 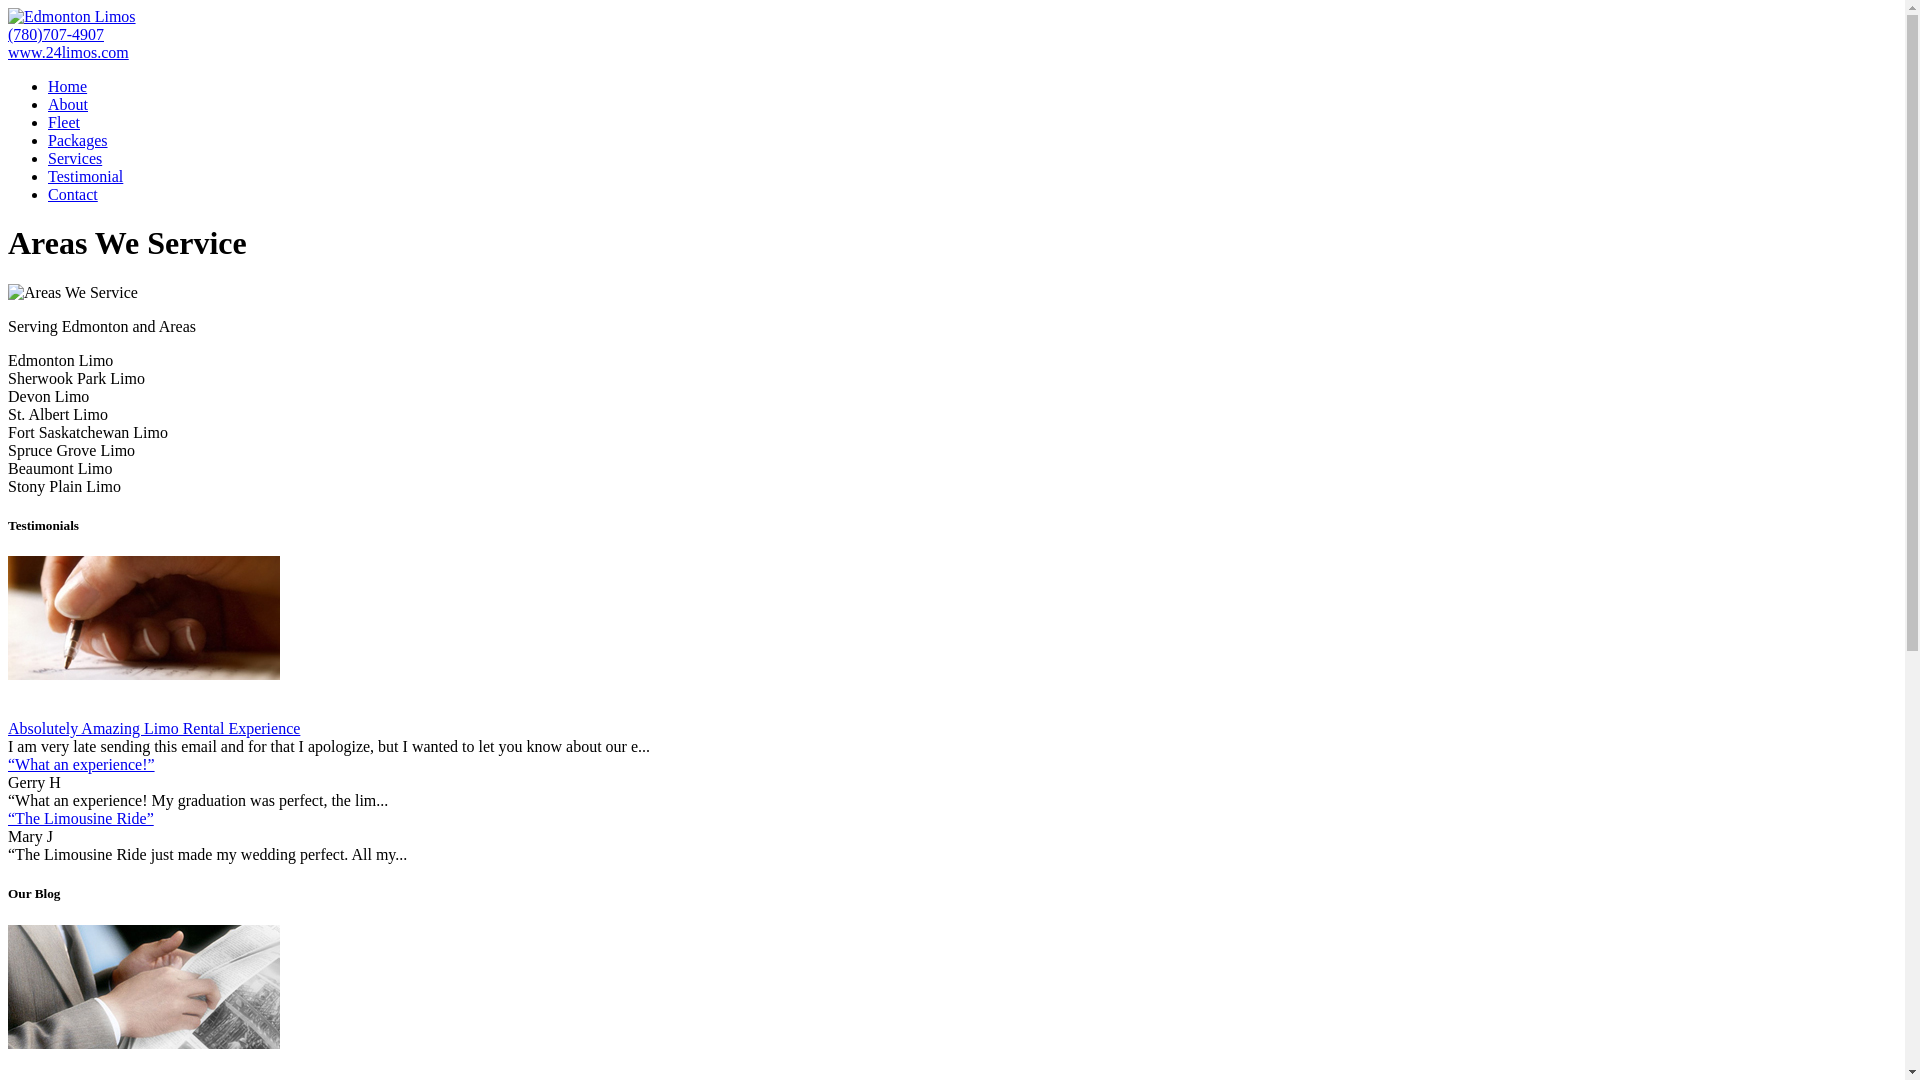 What do you see at coordinates (154, 728) in the screenshot?
I see `Absolutely Amazing Limo Rental Experience` at bounding box center [154, 728].